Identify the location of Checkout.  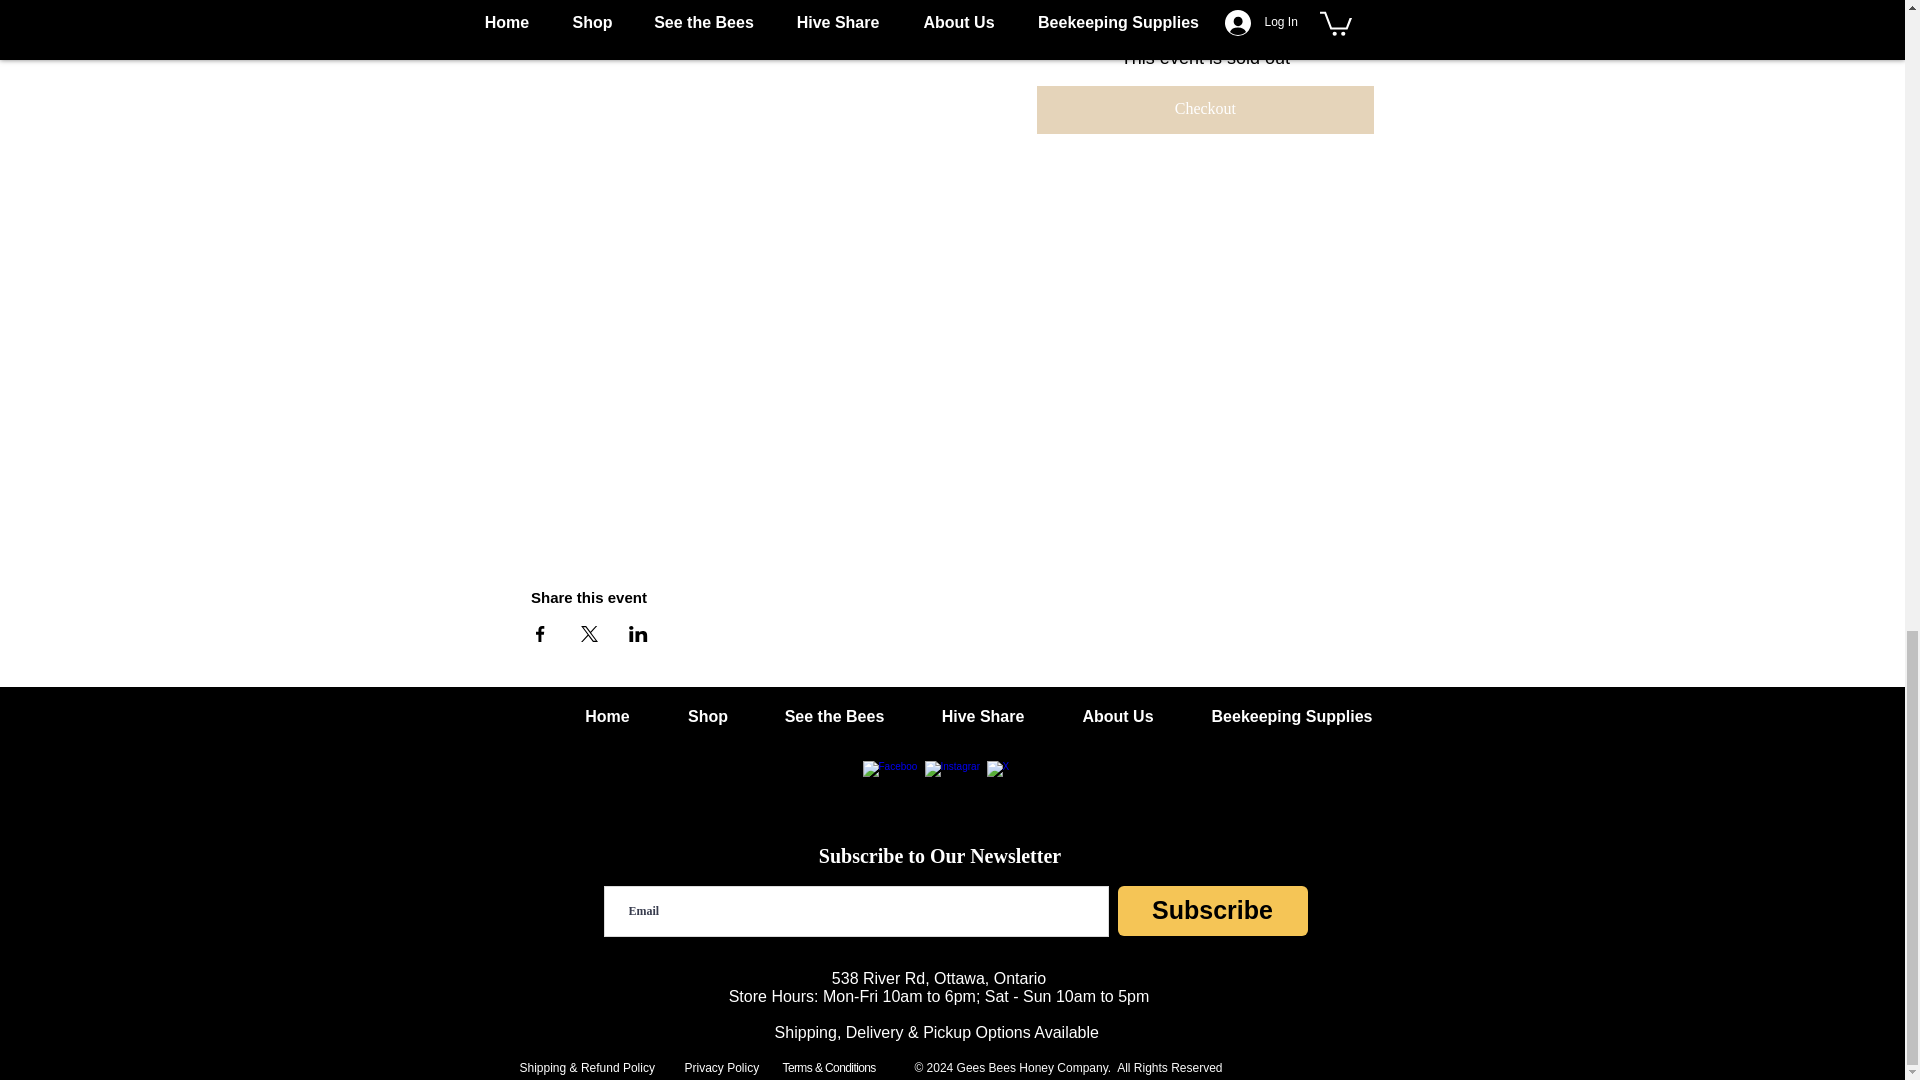
(1205, 110).